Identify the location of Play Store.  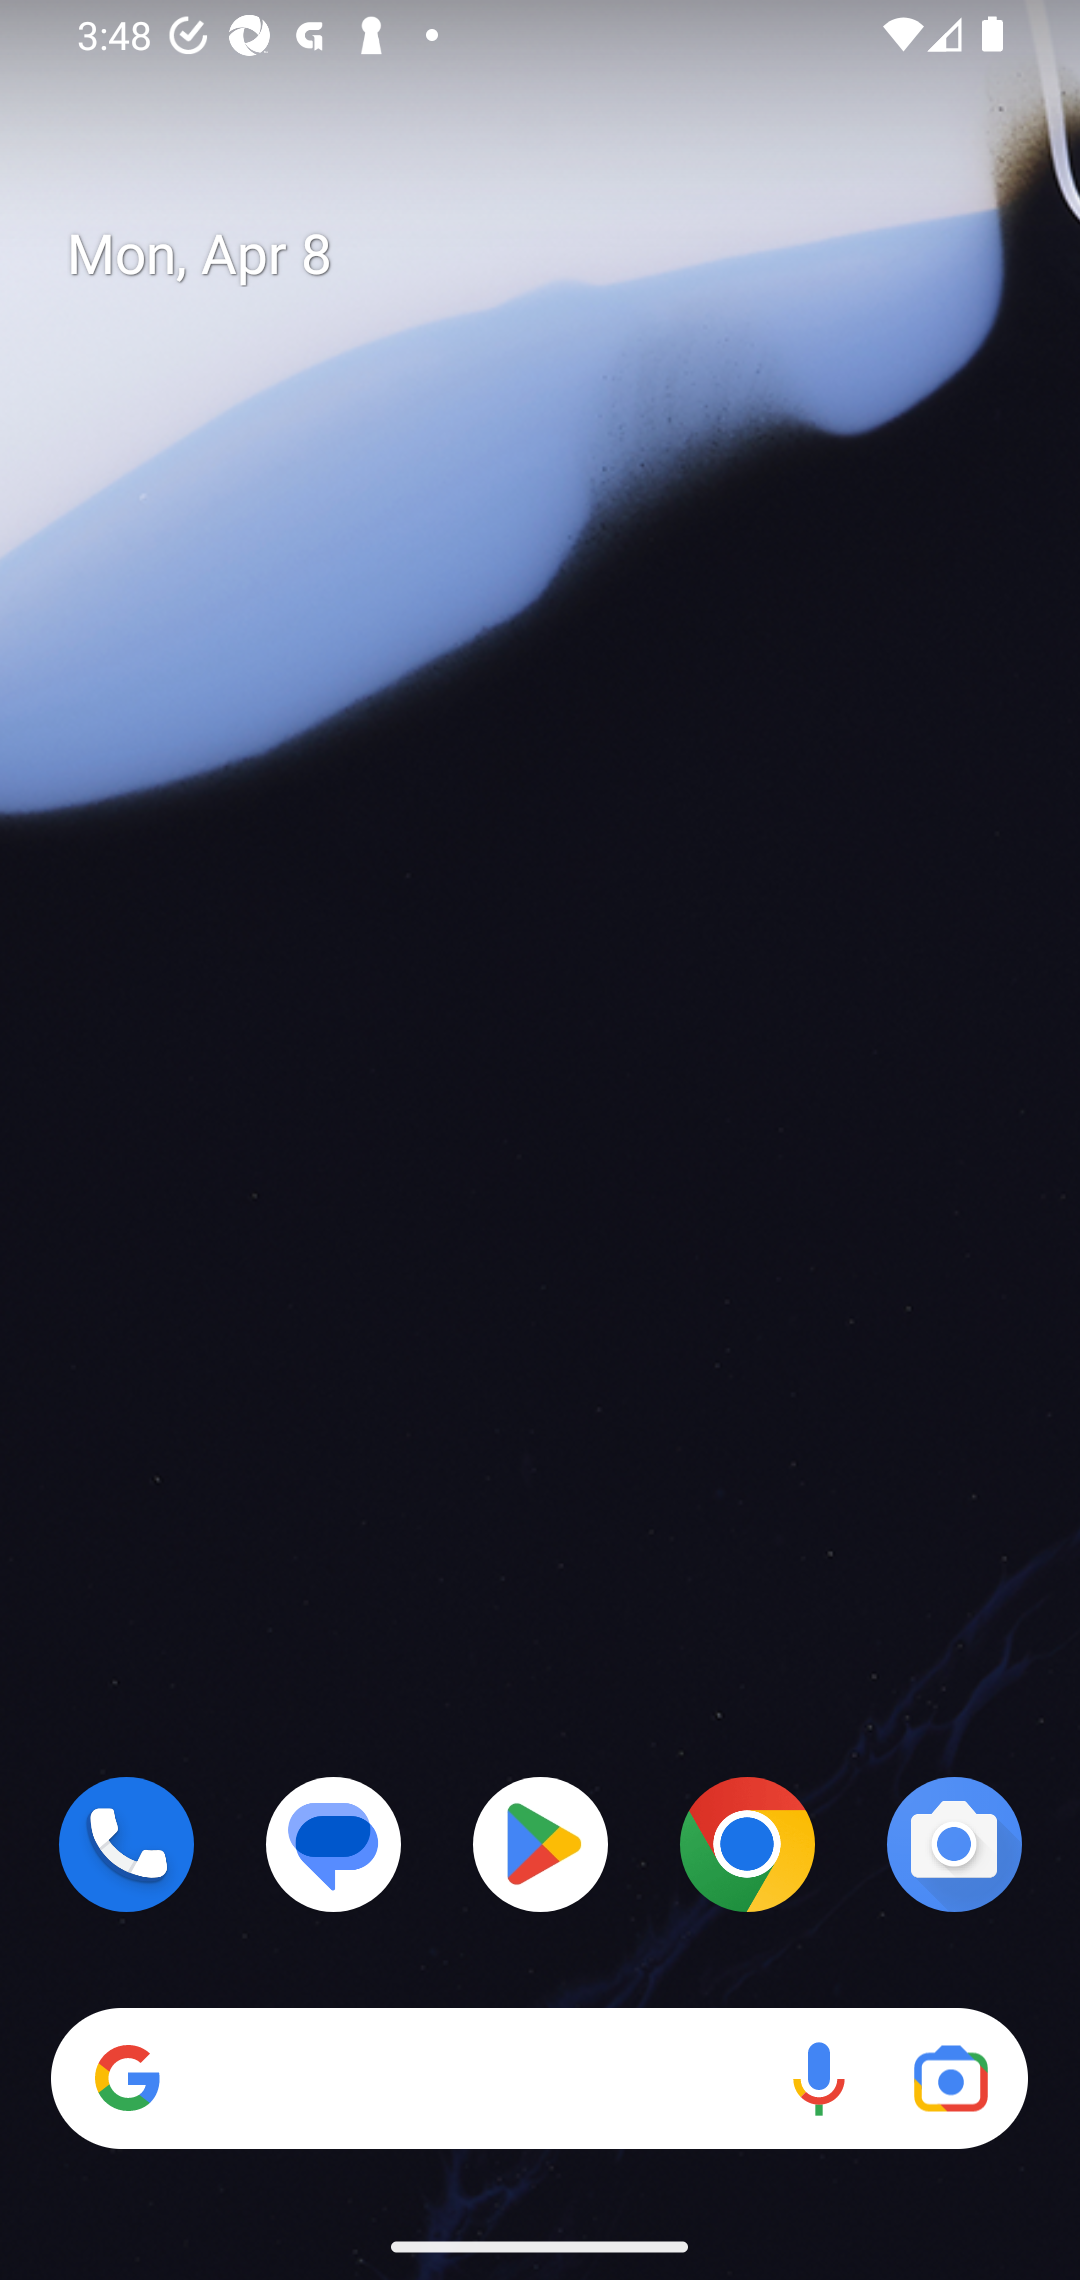
(540, 1844).